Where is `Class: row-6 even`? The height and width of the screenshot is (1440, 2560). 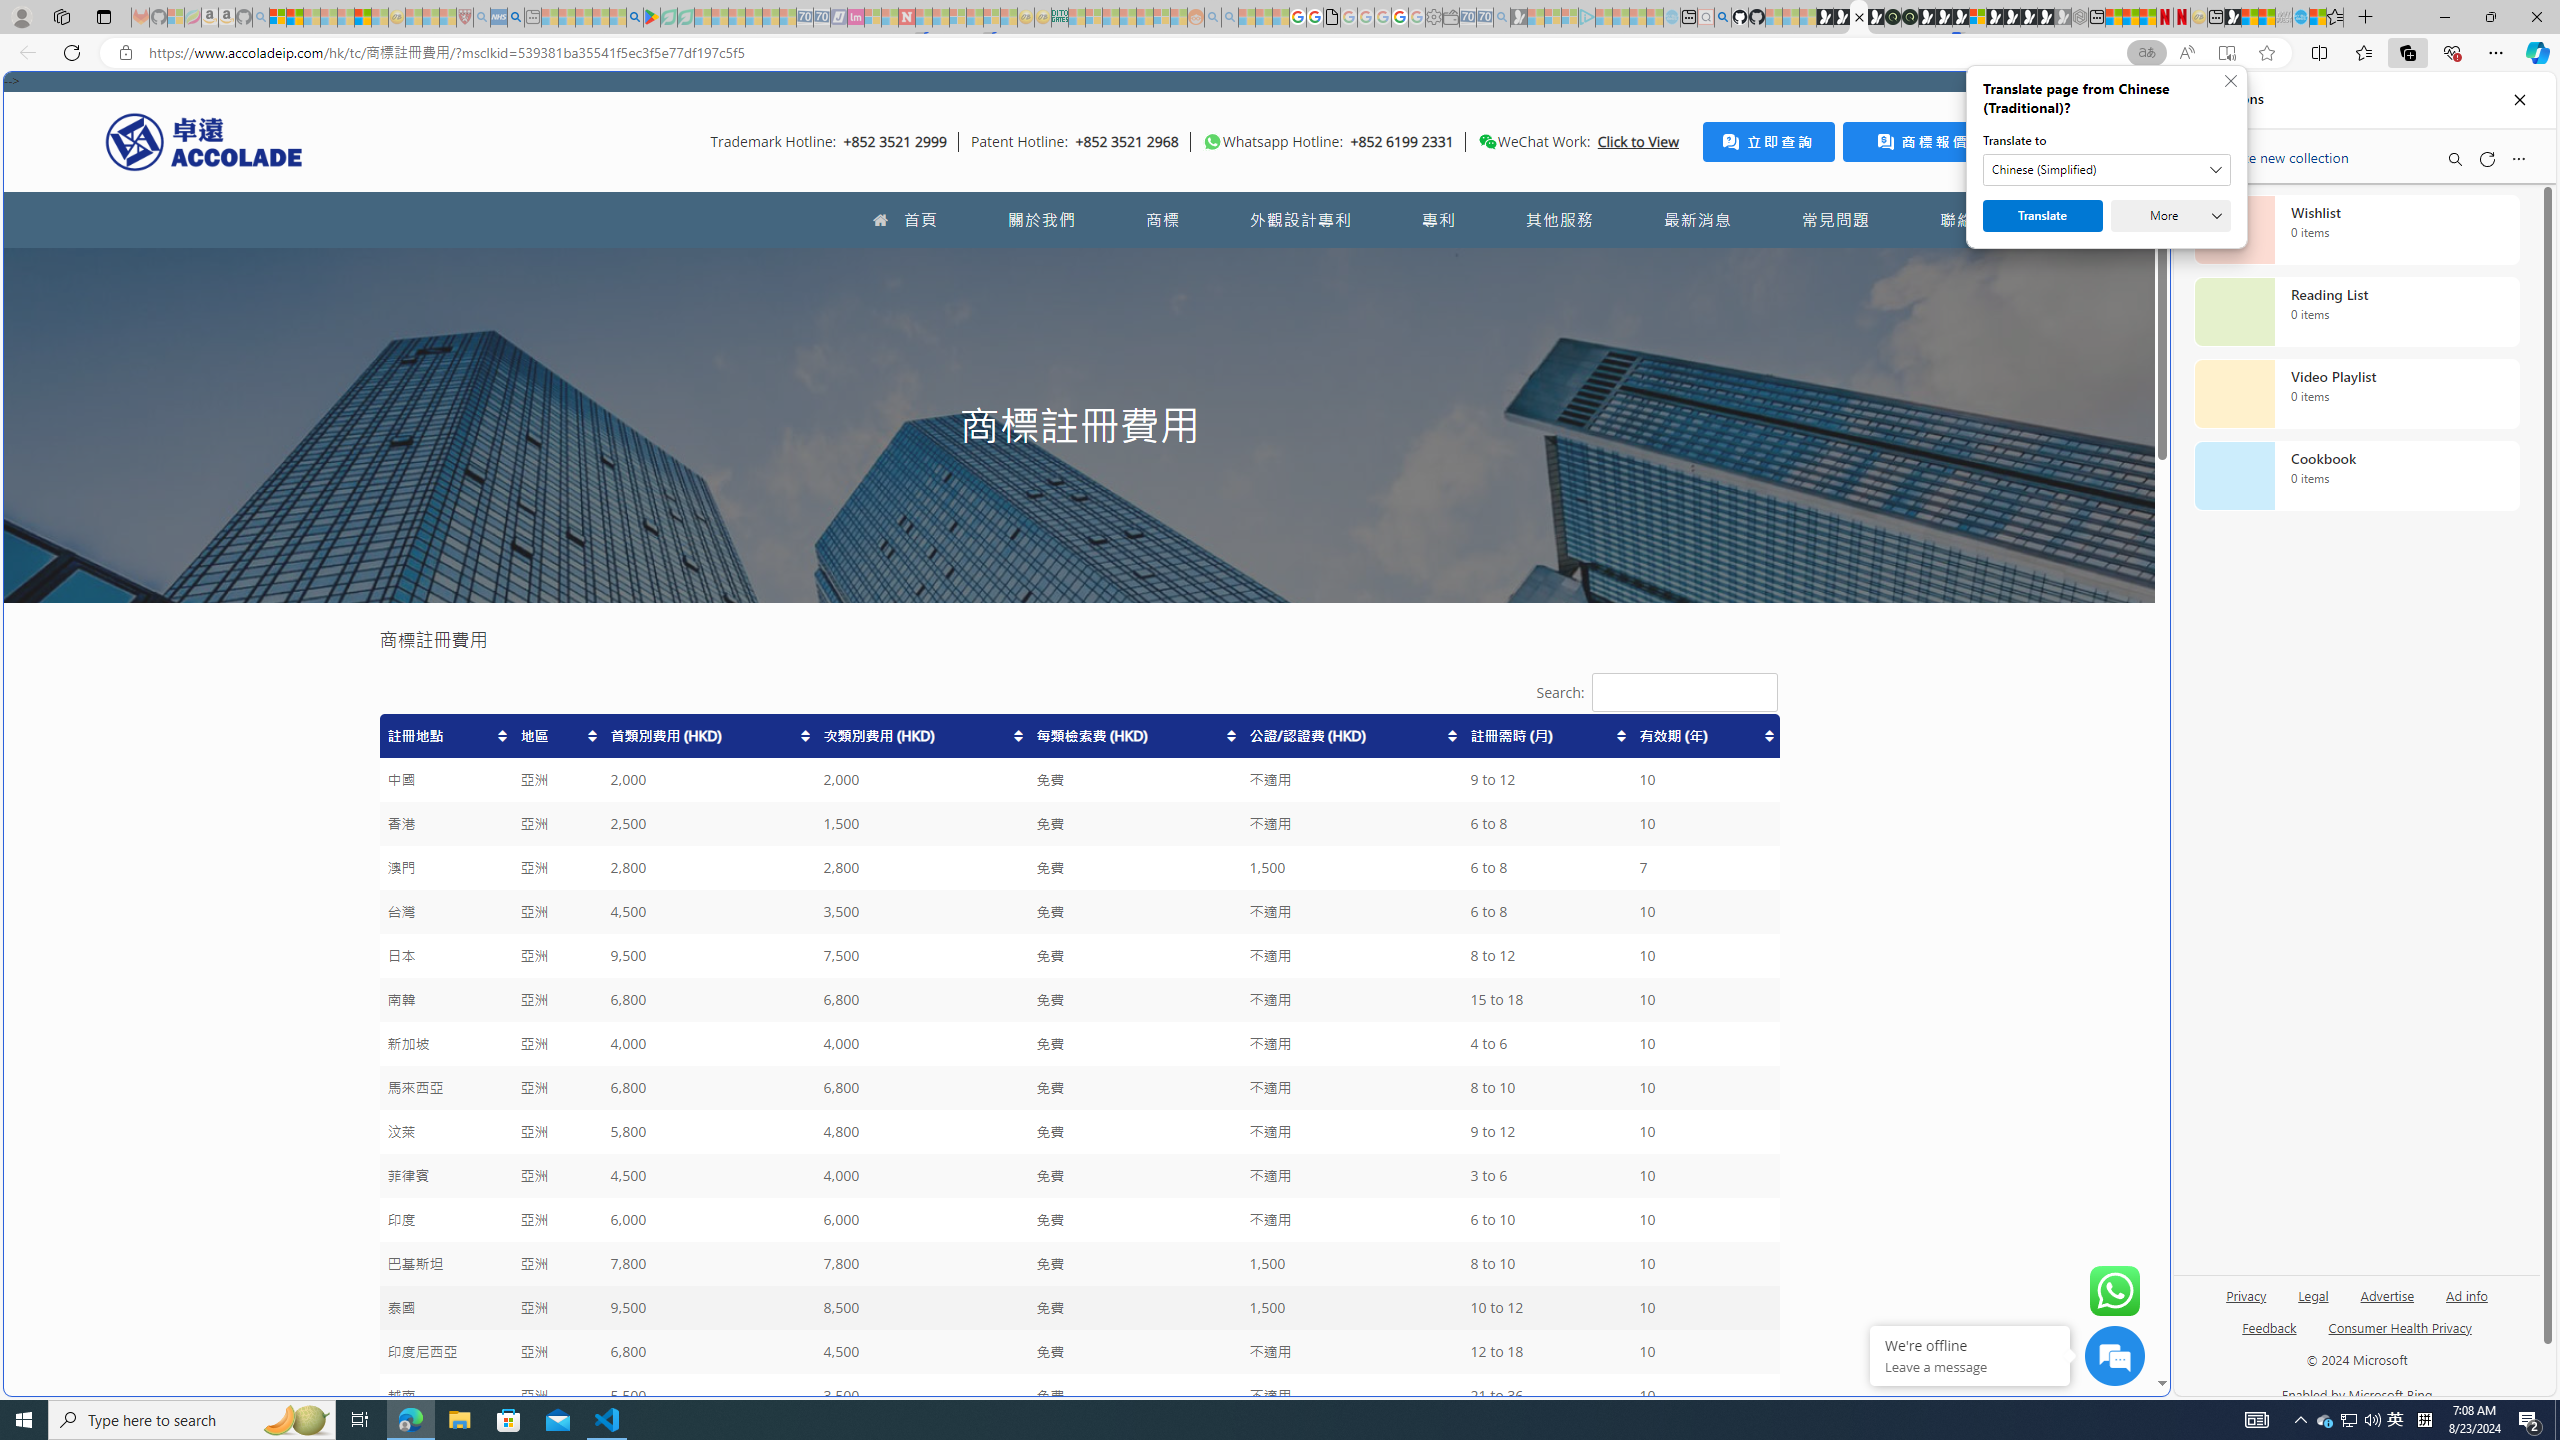
Class: row-6 even is located at coordinates (1078, 956).